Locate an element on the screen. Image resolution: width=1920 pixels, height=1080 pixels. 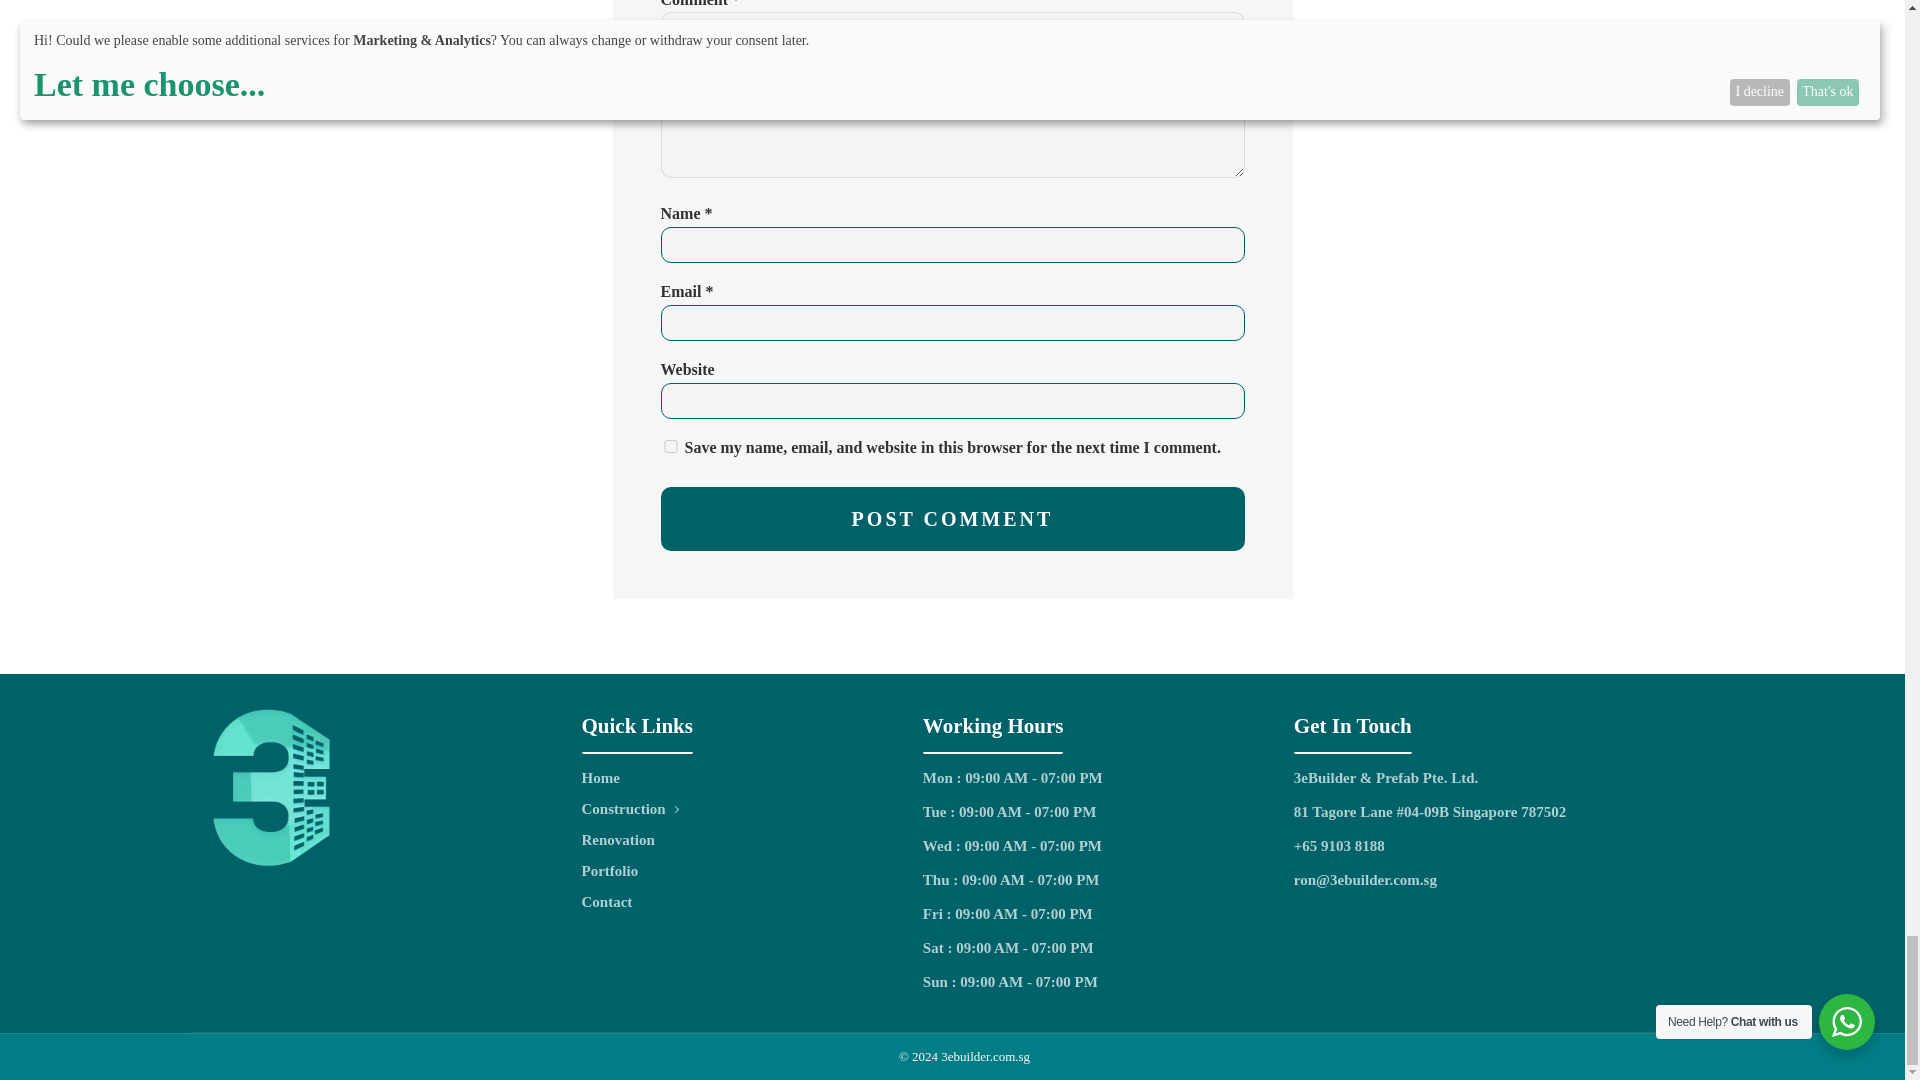
Post Comment is located at coordinates (952, 518).